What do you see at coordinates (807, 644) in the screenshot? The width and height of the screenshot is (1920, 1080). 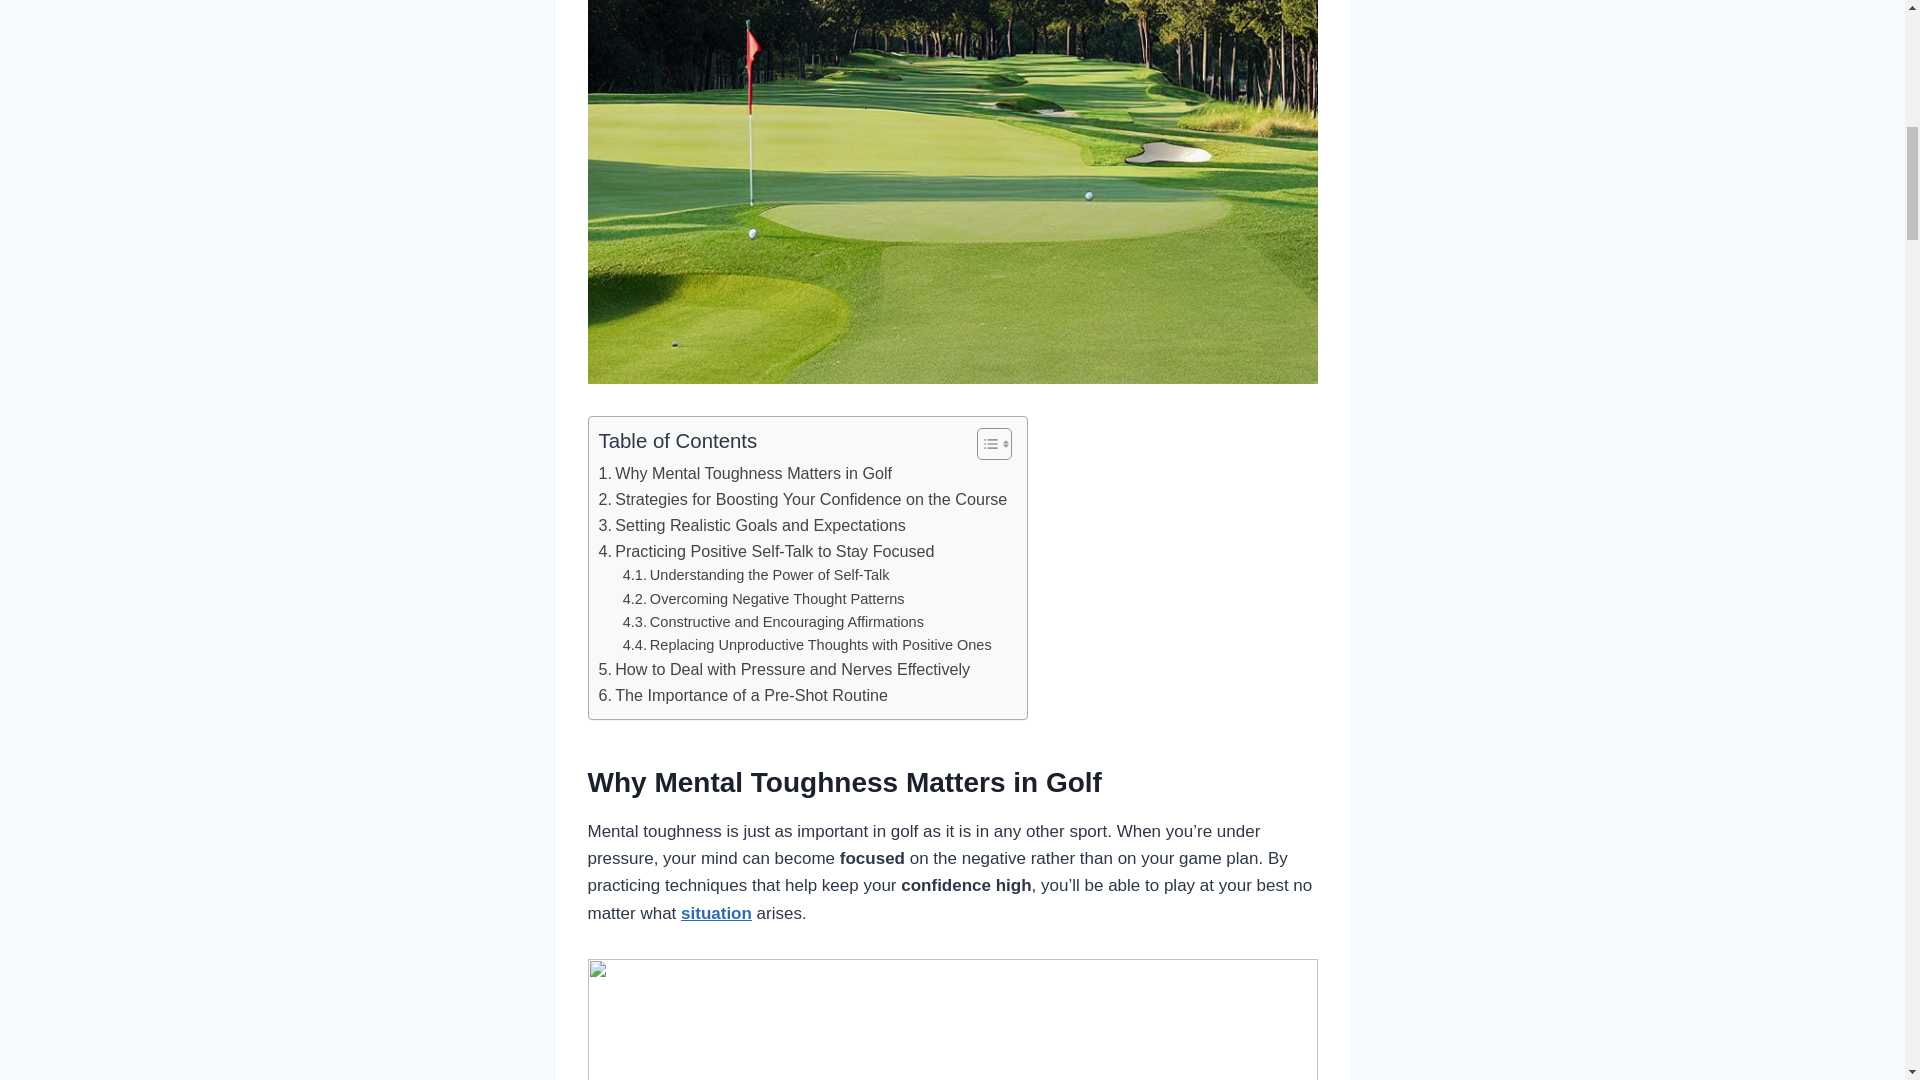 I see `Replacing Unproductive Thoughts with Positive Ones` at bounding box center [807, 644].